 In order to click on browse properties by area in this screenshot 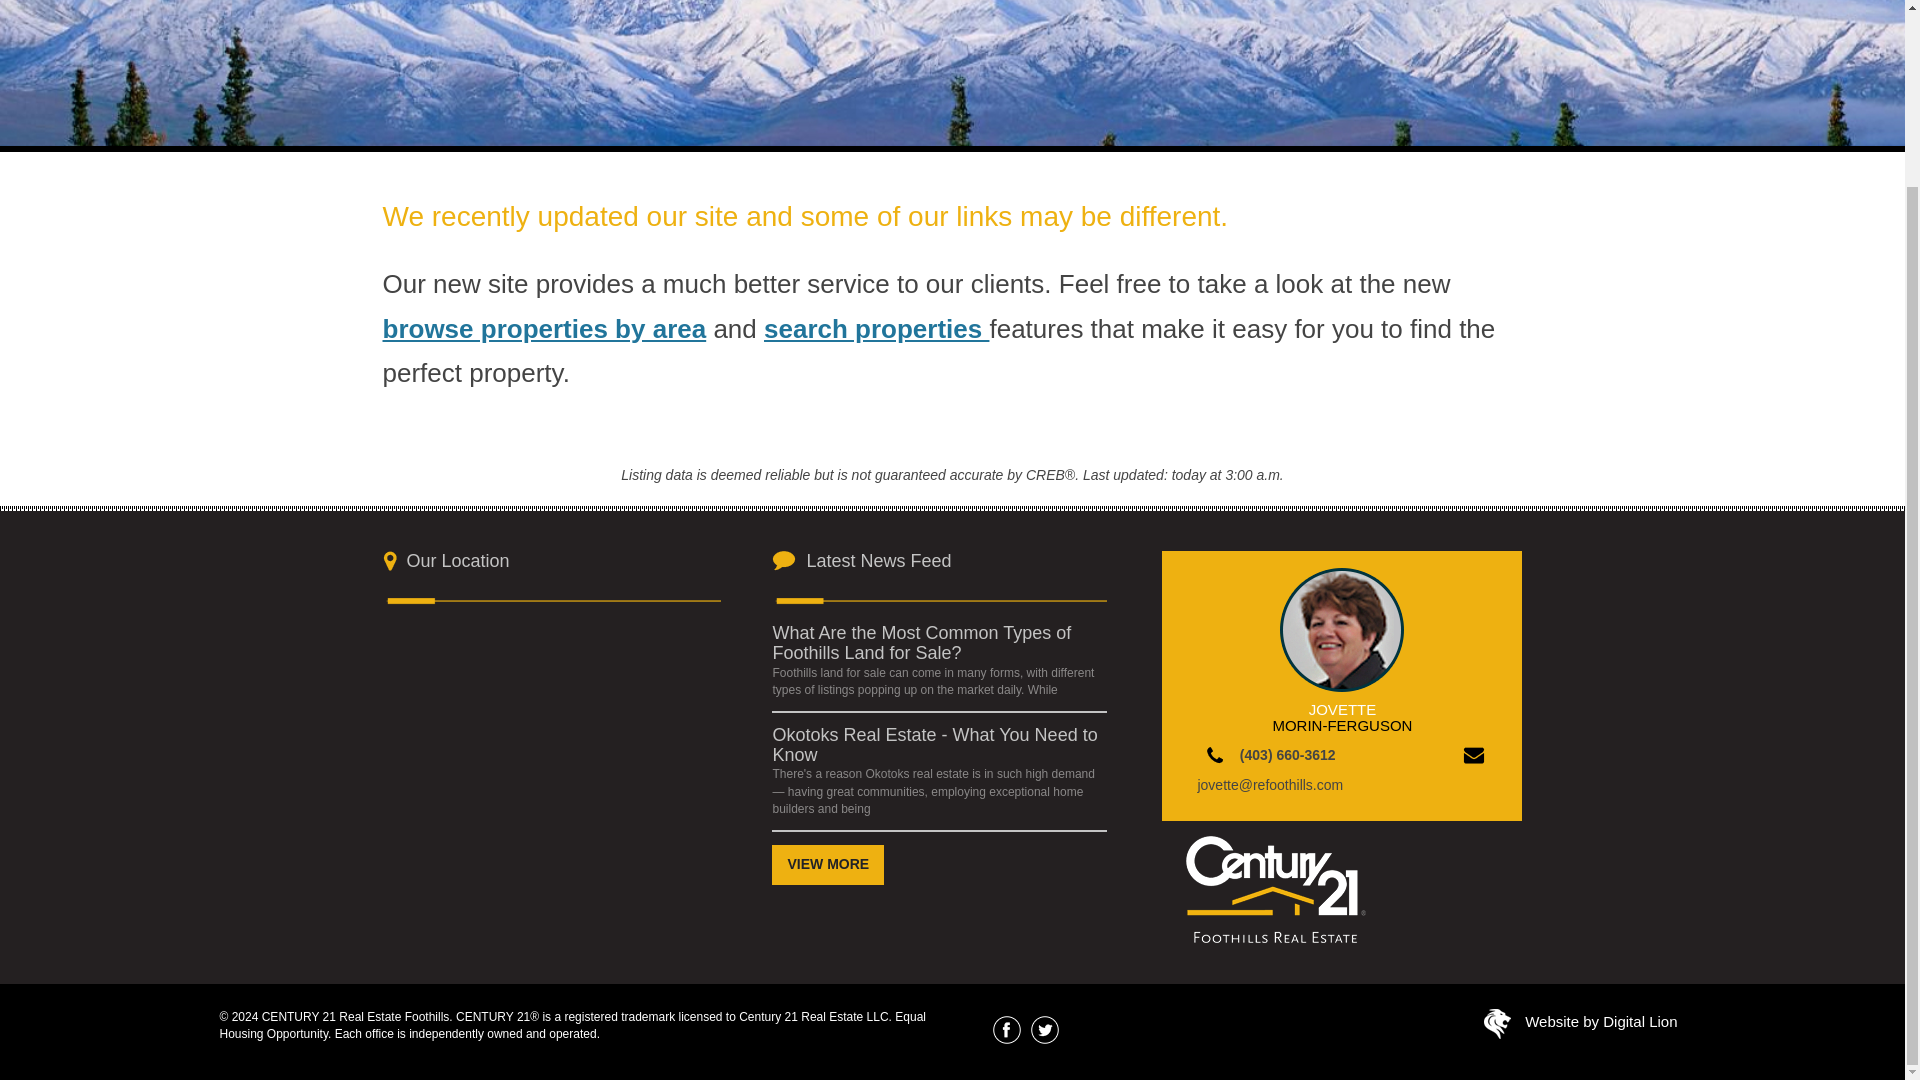, I will do `click(544, 329)`.